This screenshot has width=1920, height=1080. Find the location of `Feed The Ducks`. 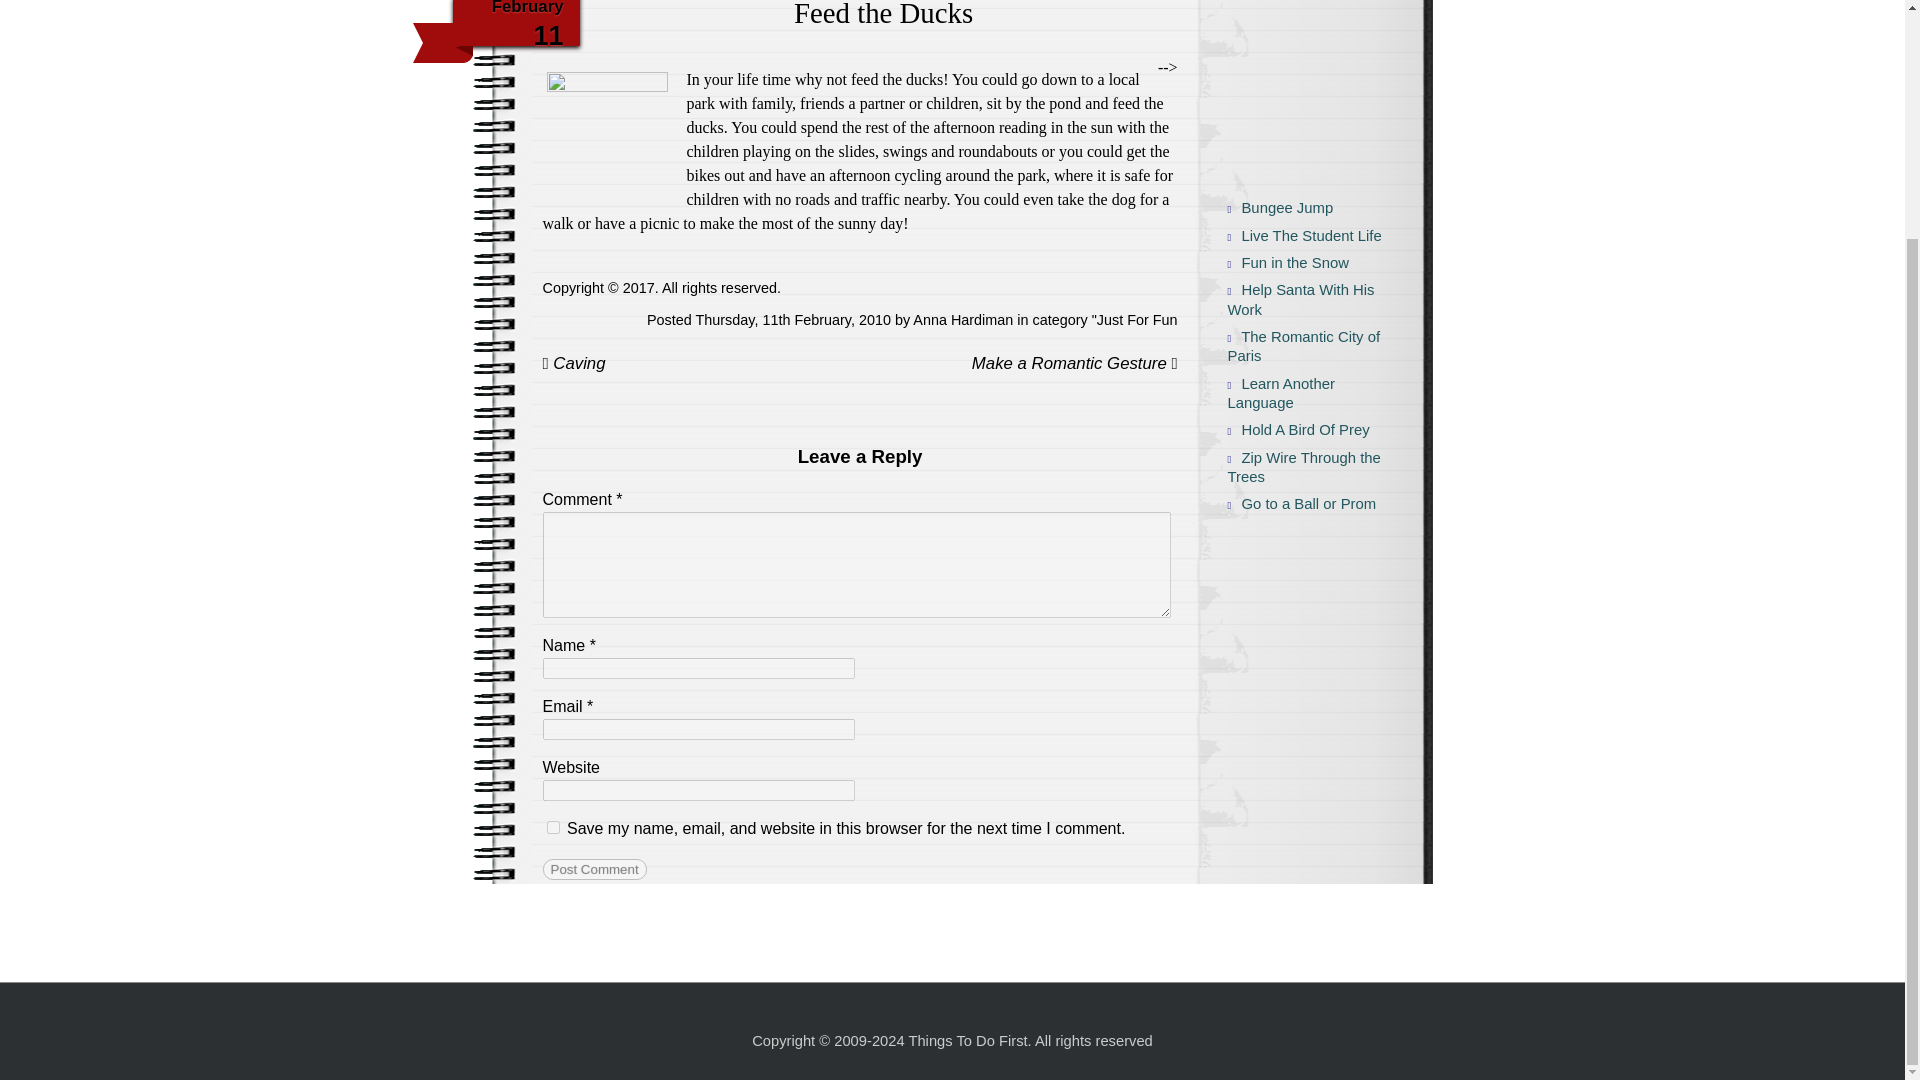

Feed The Ducks is located at coordinates (606, 138).